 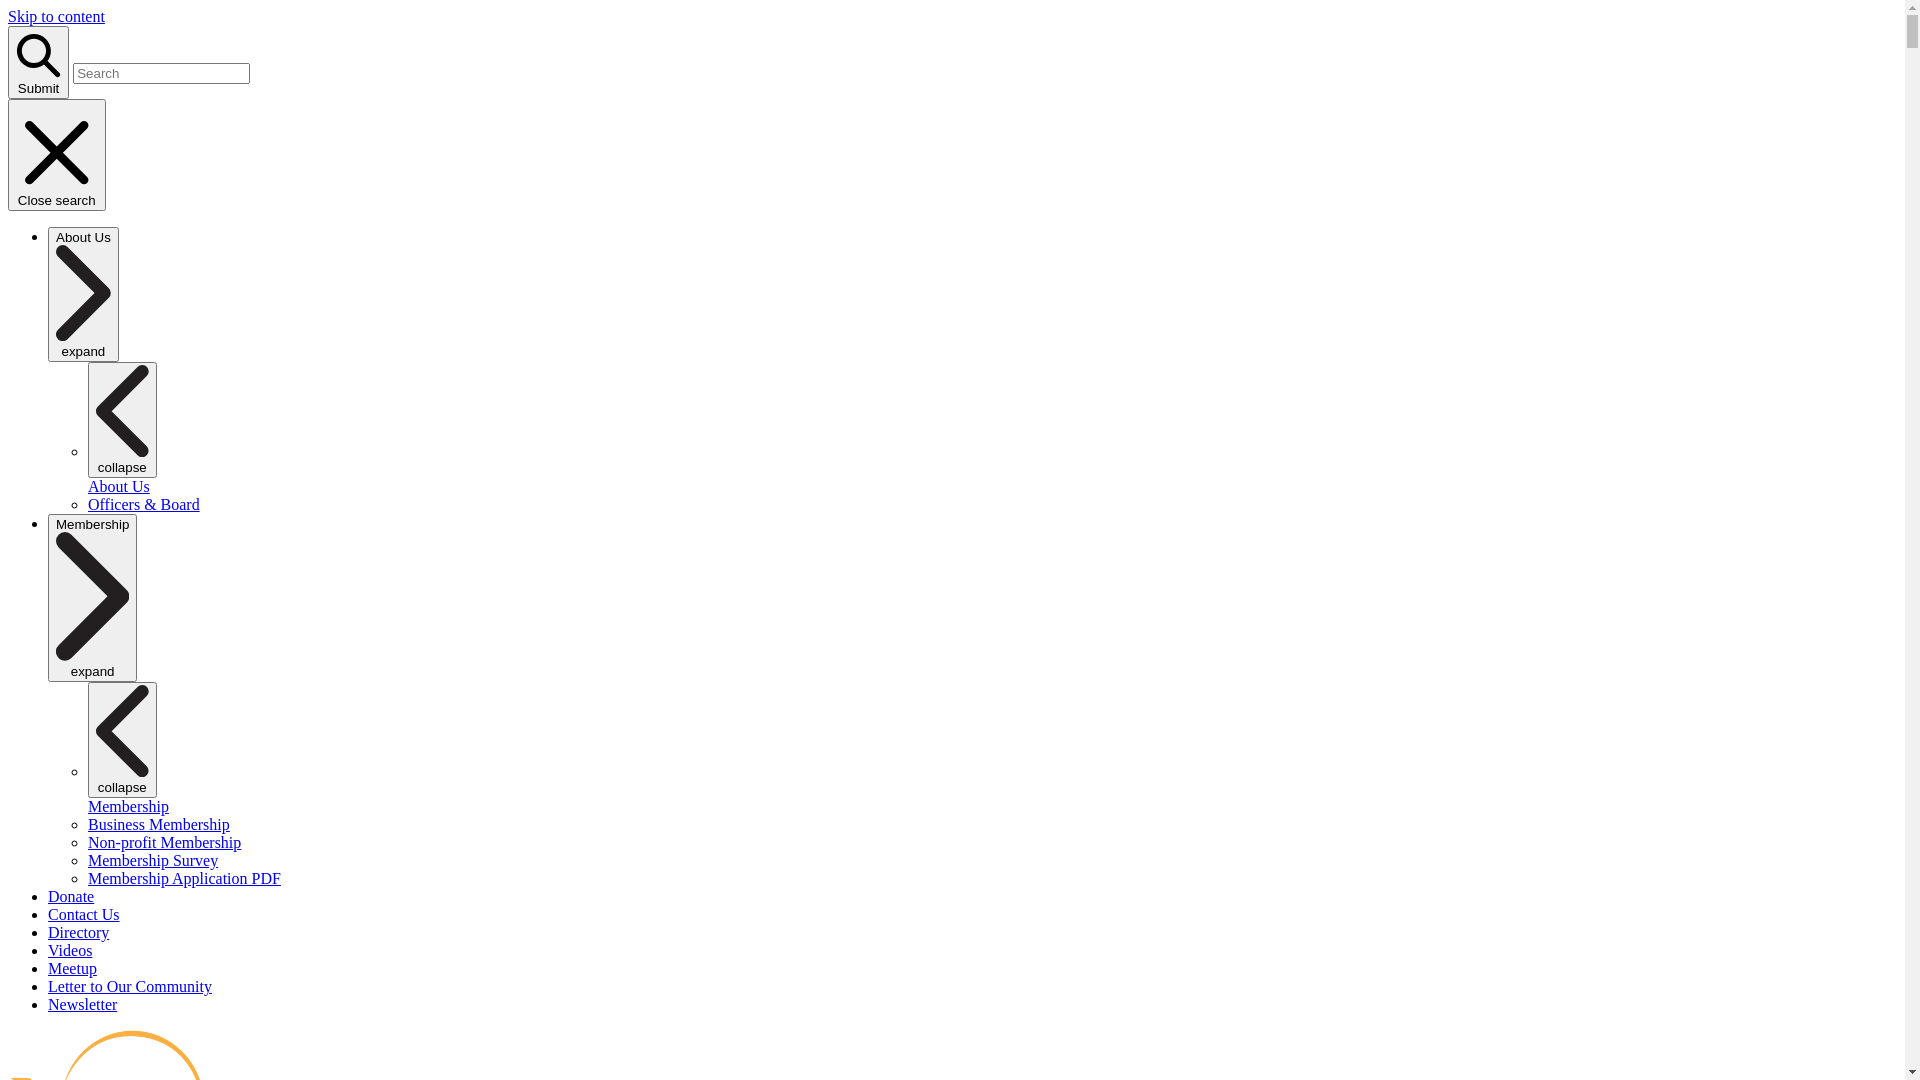 What do you see at coordinates (71, 896) in the screenshot?
I see `Donate` at bounding box center [71, 896].